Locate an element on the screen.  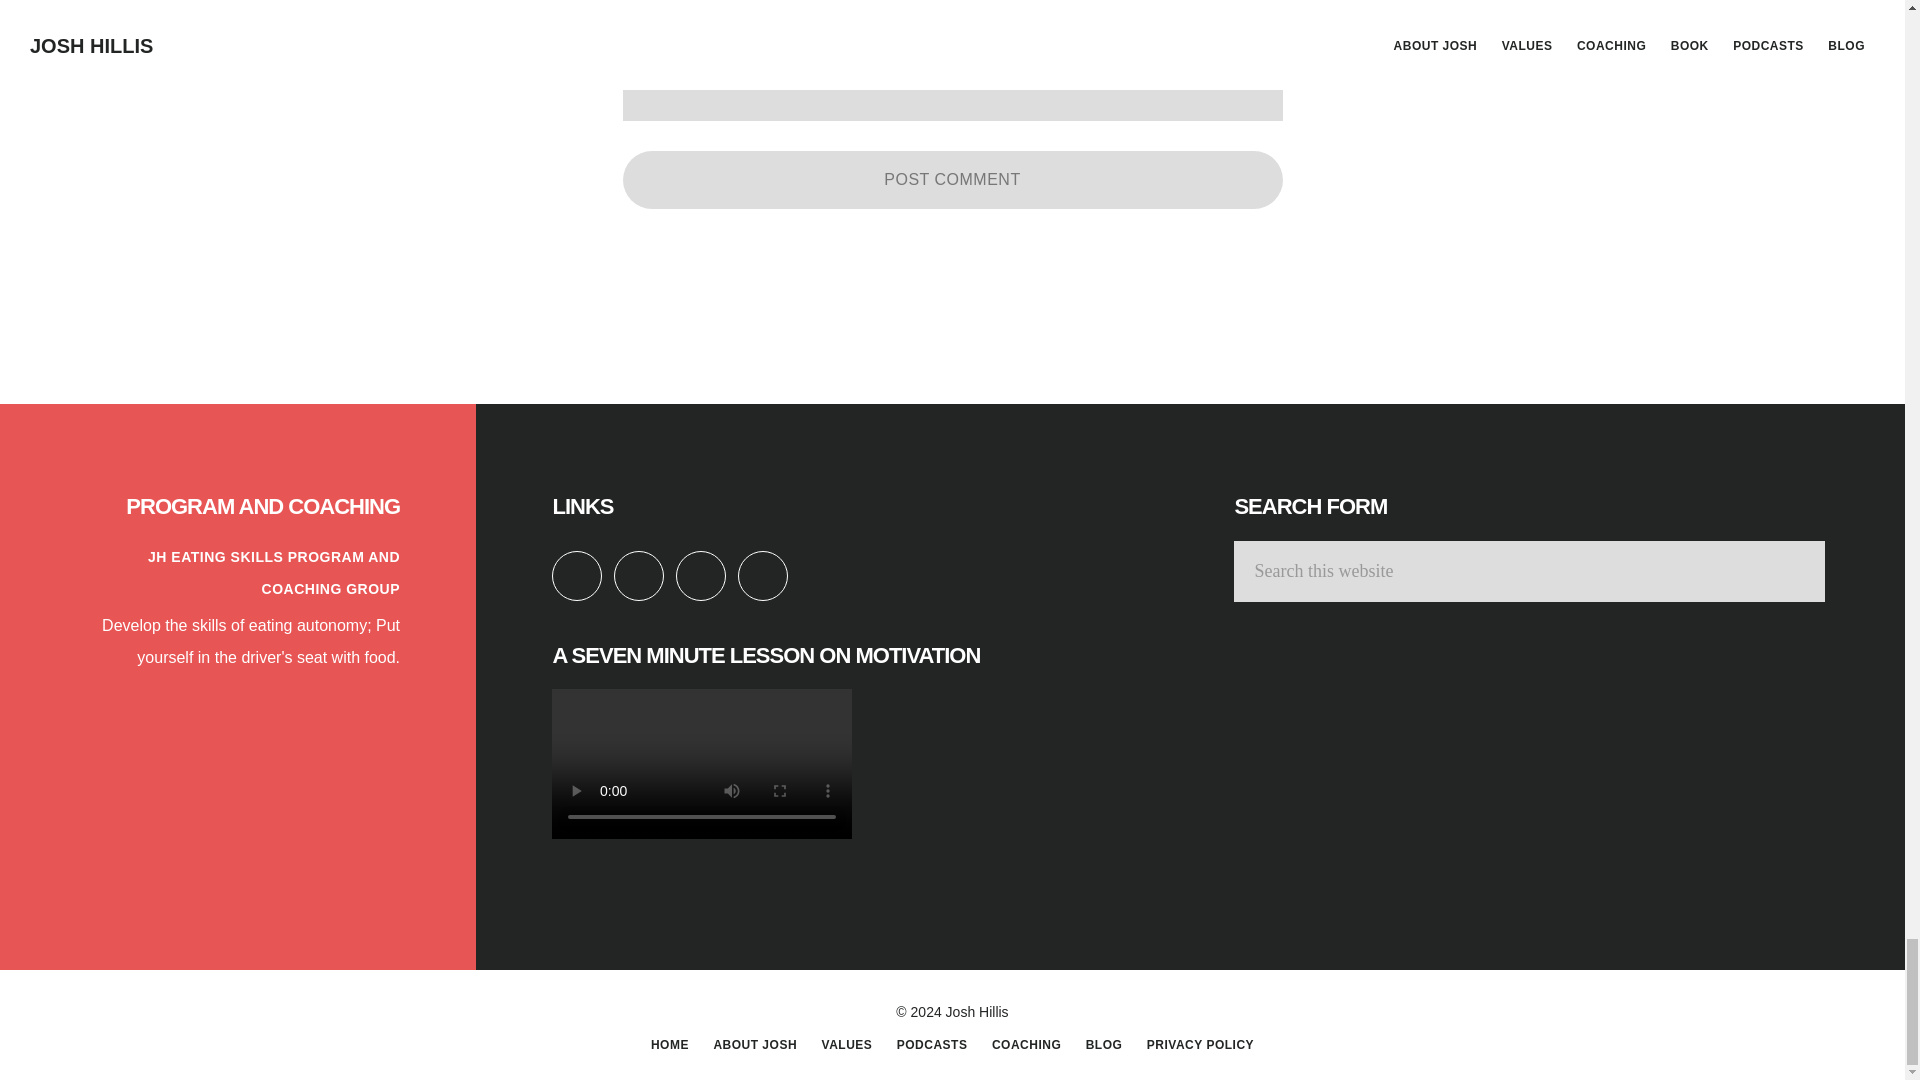
HOME is located at coordinates (670, 1044).